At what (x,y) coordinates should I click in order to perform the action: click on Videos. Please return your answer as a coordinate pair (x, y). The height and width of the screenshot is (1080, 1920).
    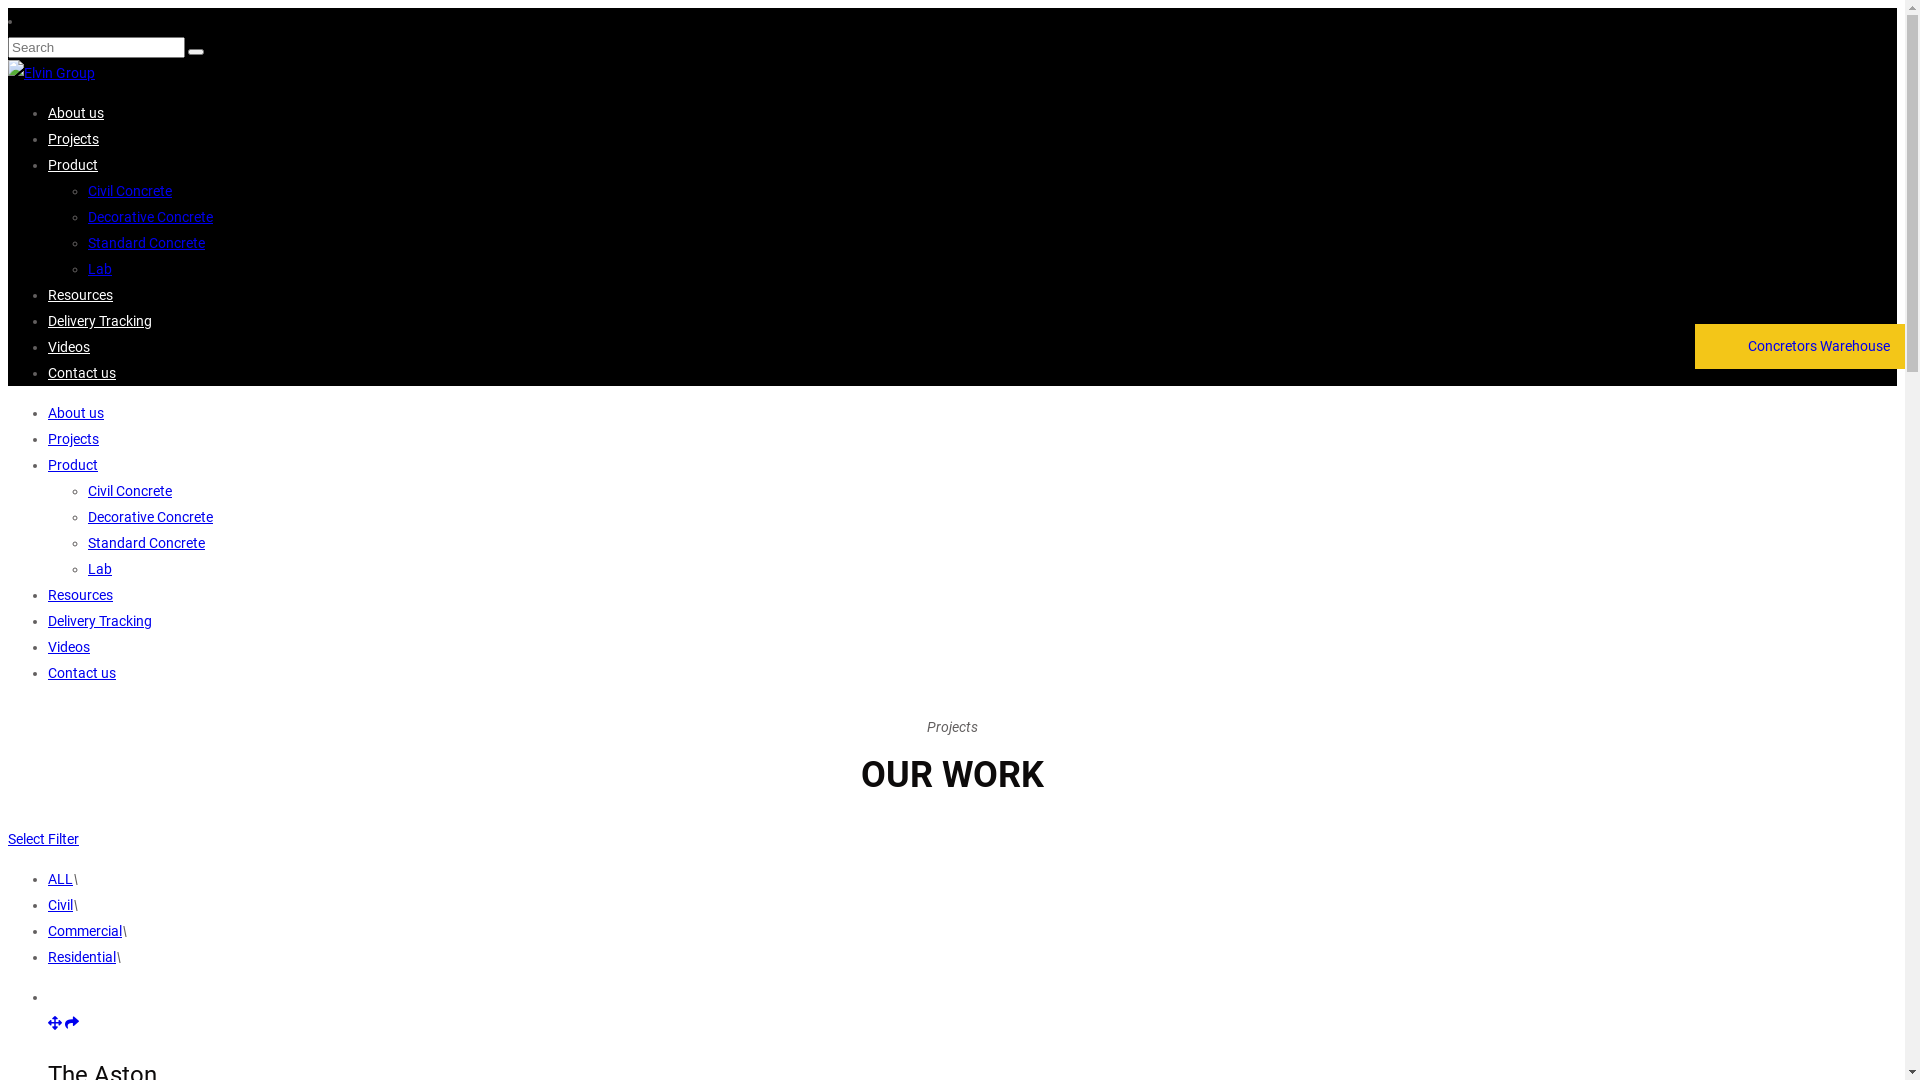
    Looking at the image, I should click on (69, 647).